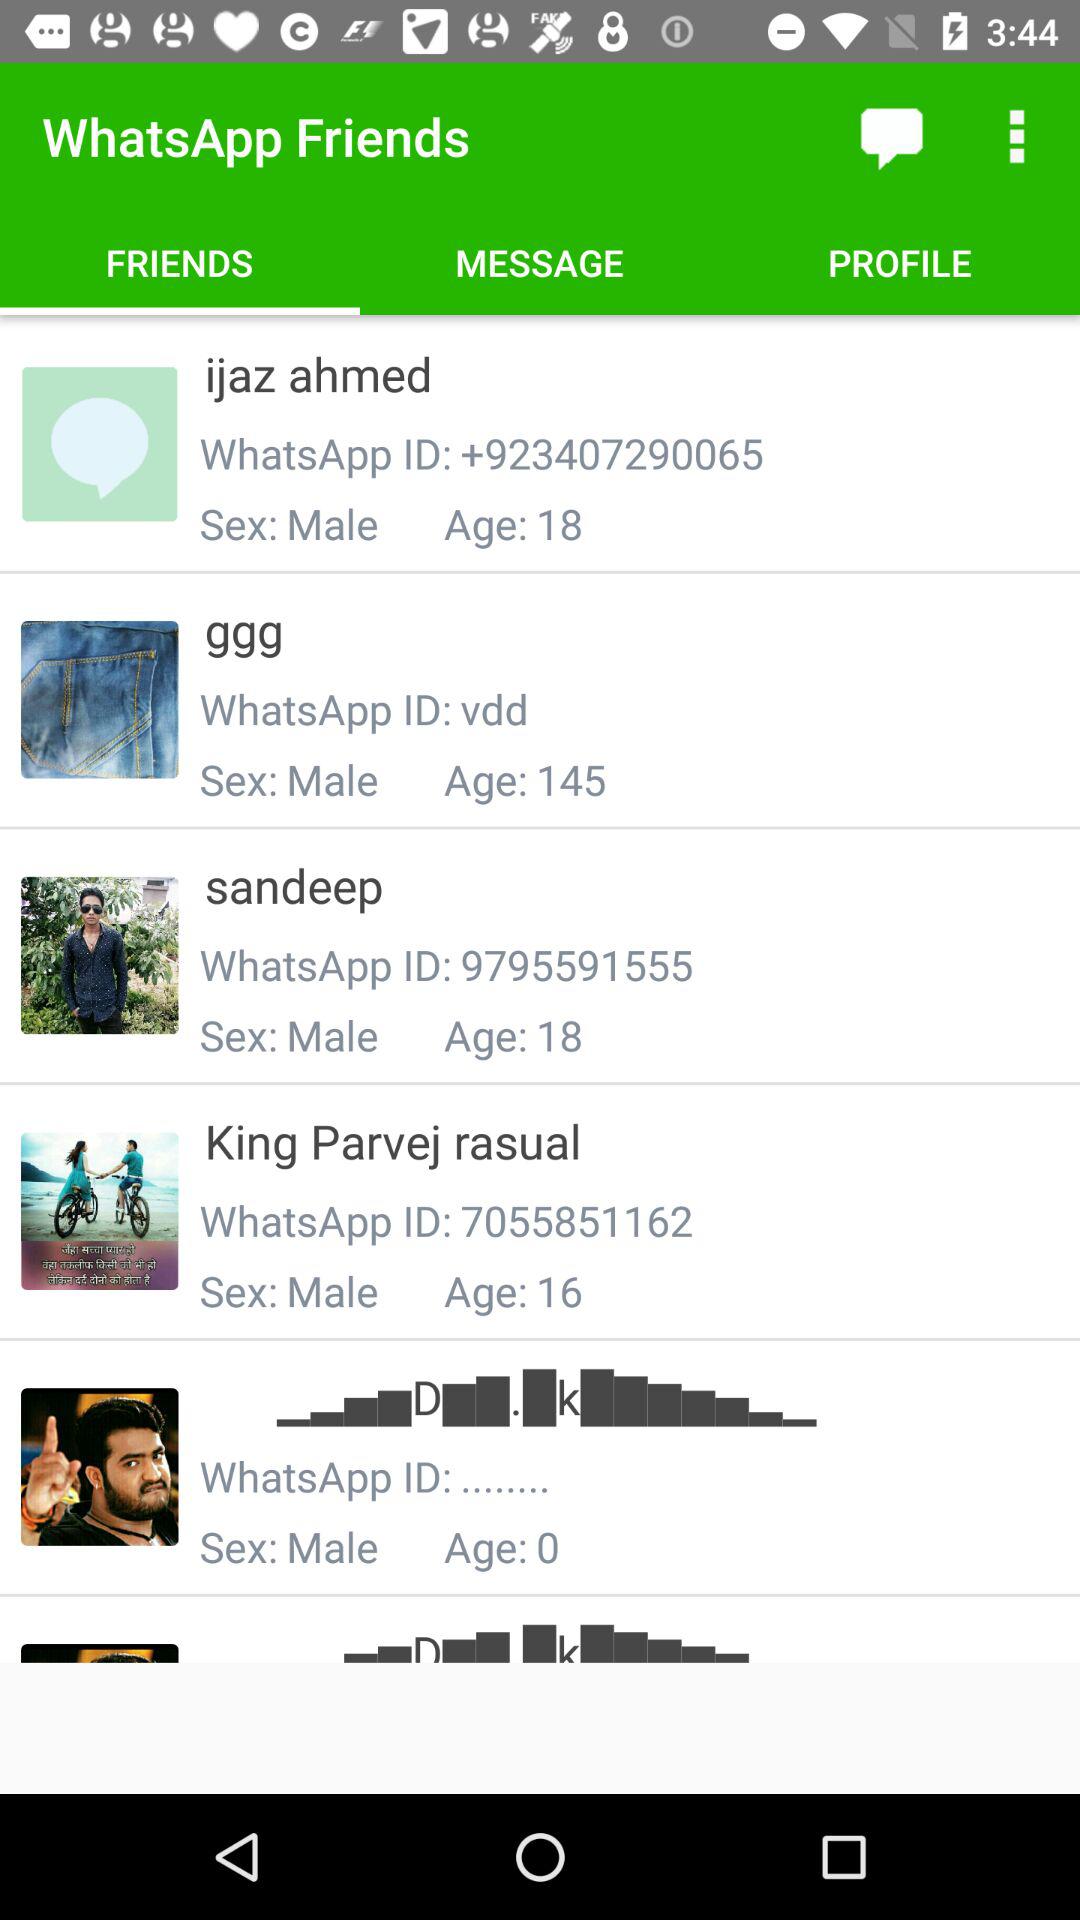 Image resolution: width=1080 pixels, height=1920 pixels. Describe the element at coordinates (1017, 136) in the screenshot. I see `more options` at that location.